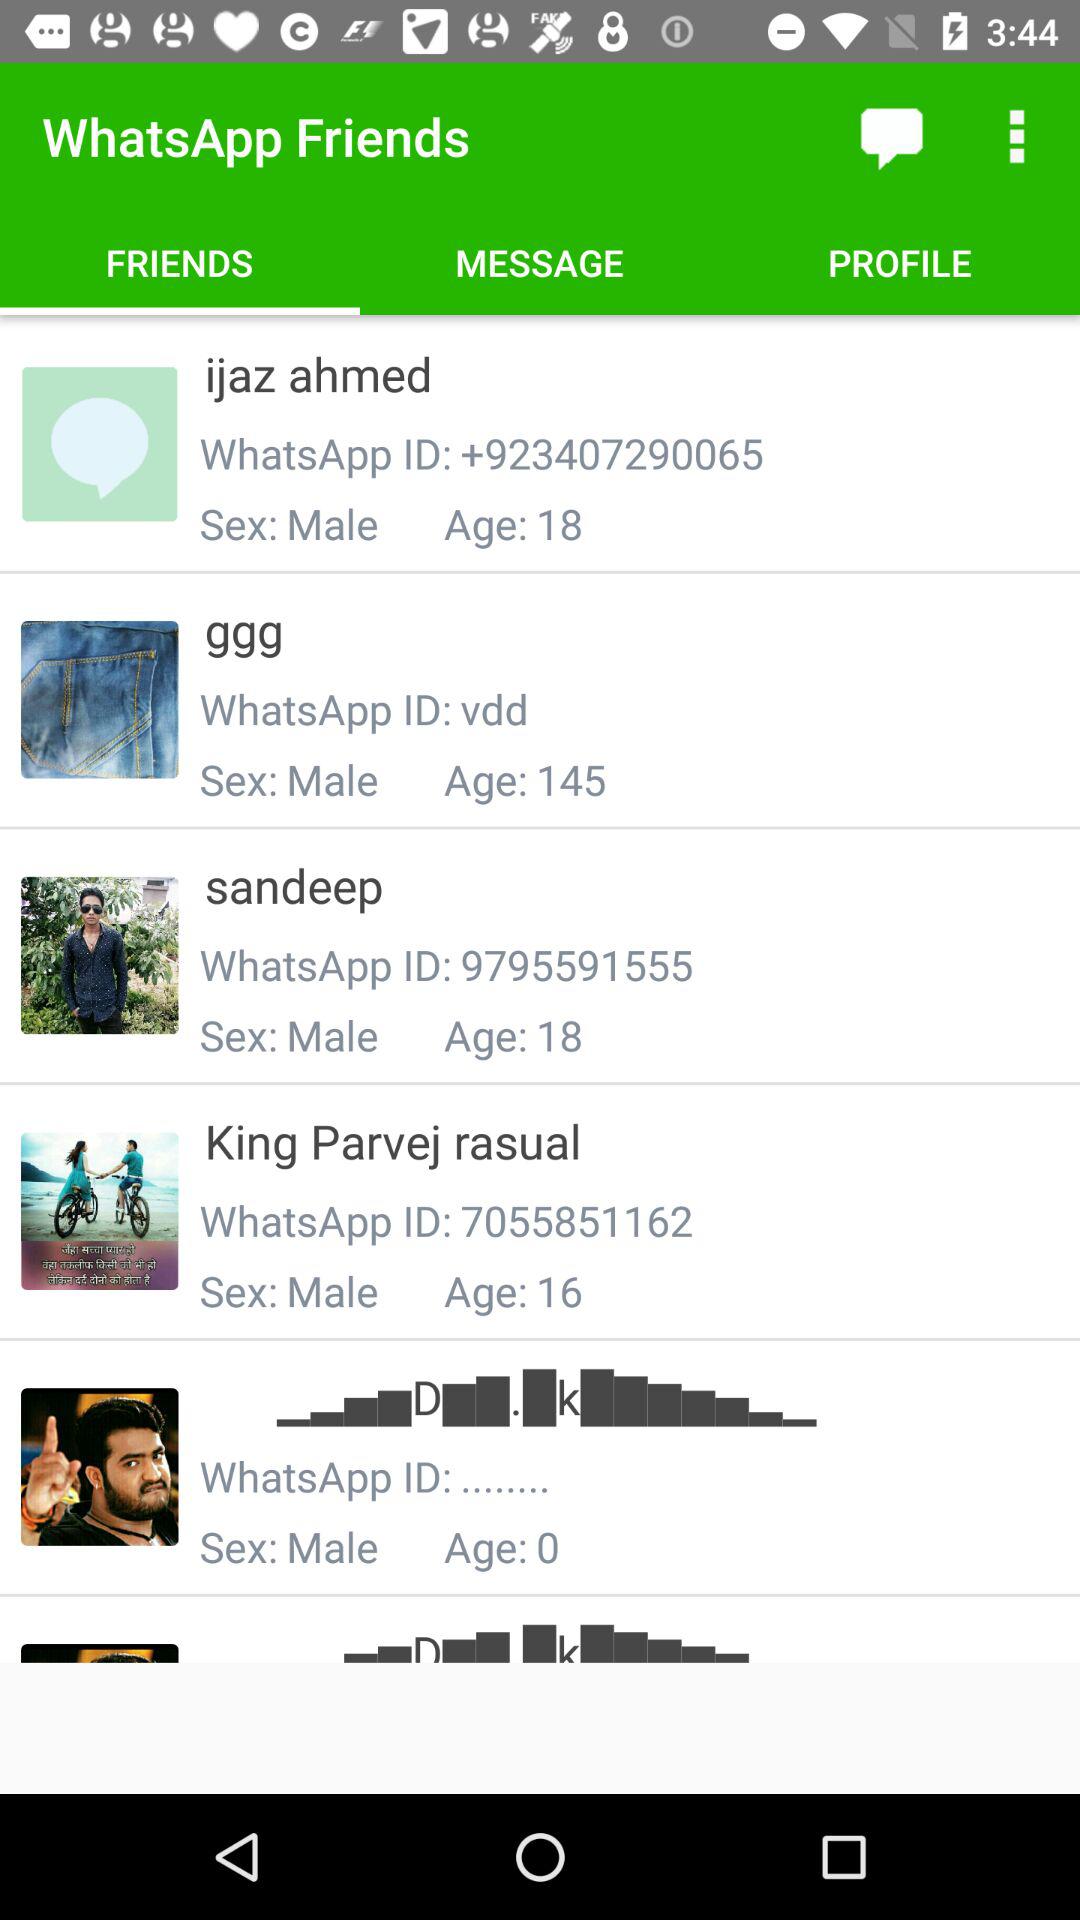 Image resolution: width=1080 pixels, height=1920 pixels. Describe the element at coordinates (1017, 136) in the screenshot. I see `more options` at that location.